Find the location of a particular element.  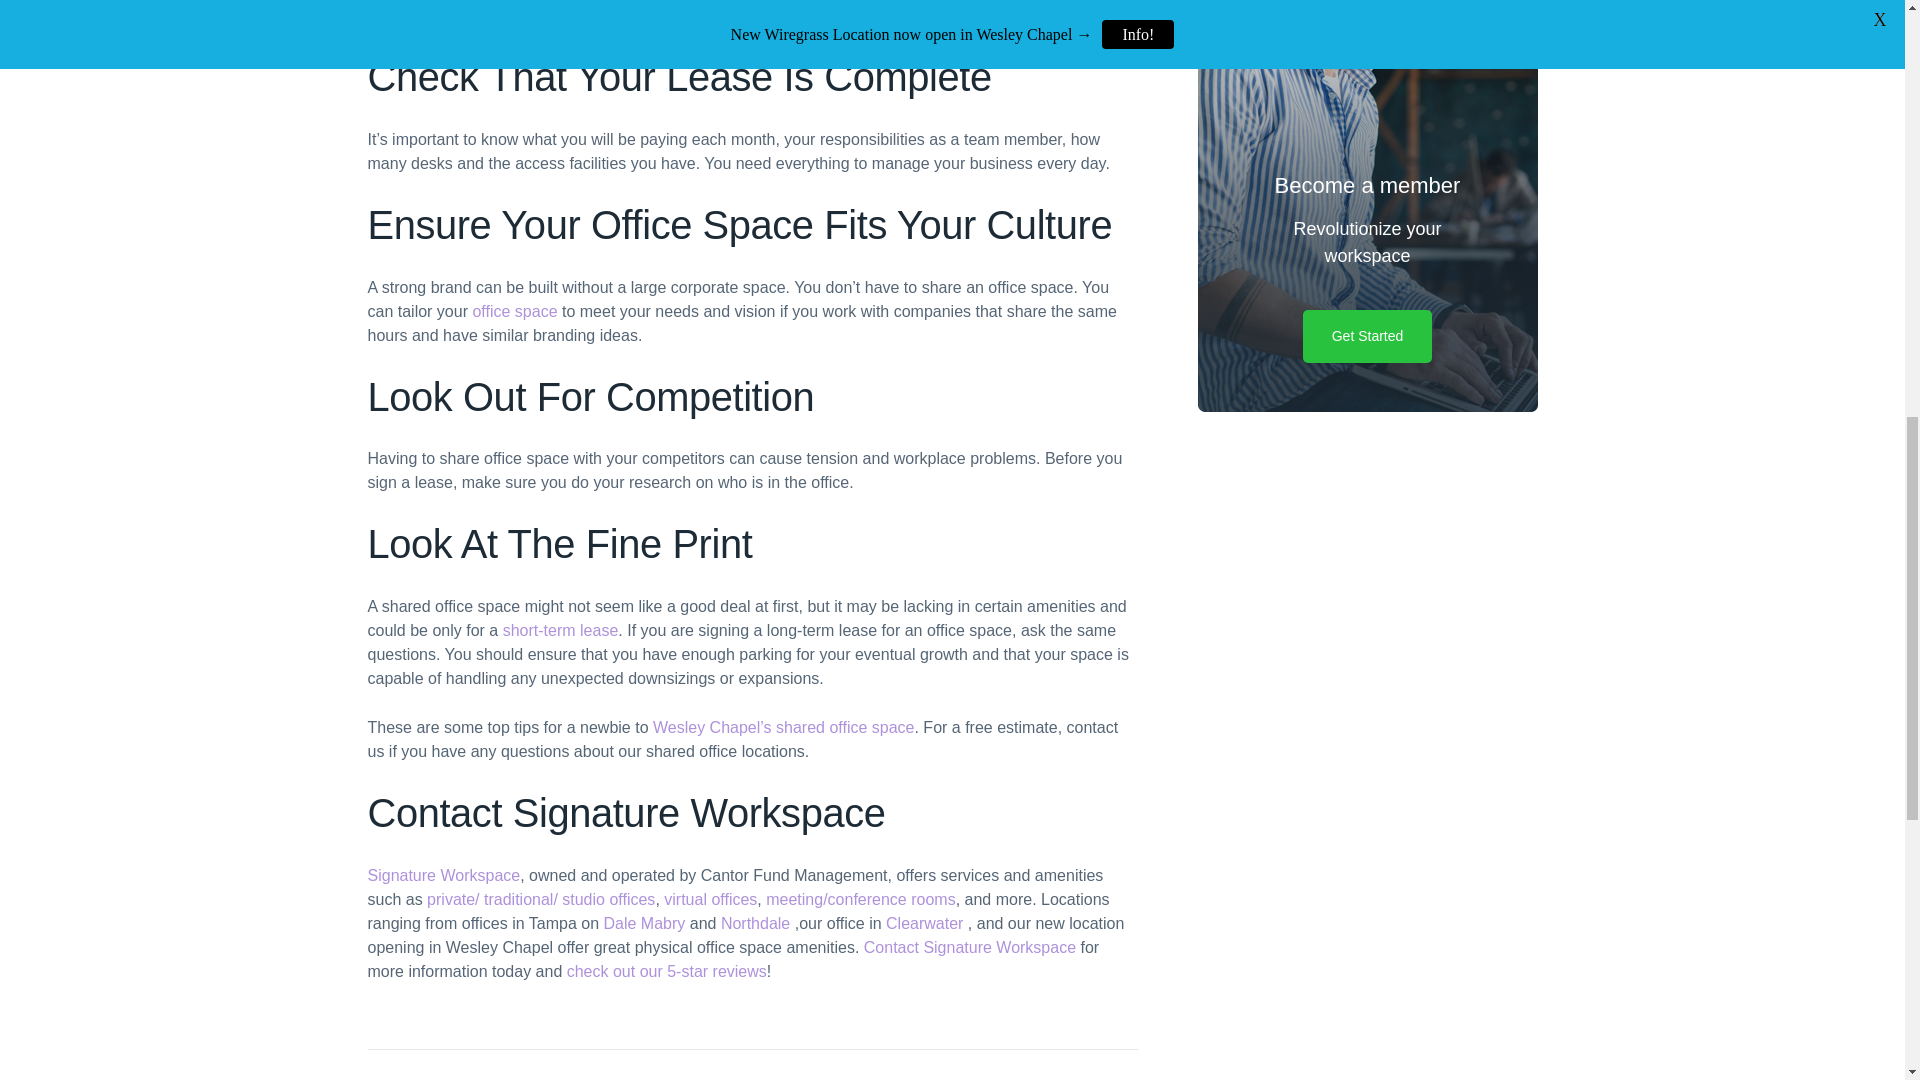

Clearwater is located at coordinates (924, 923).